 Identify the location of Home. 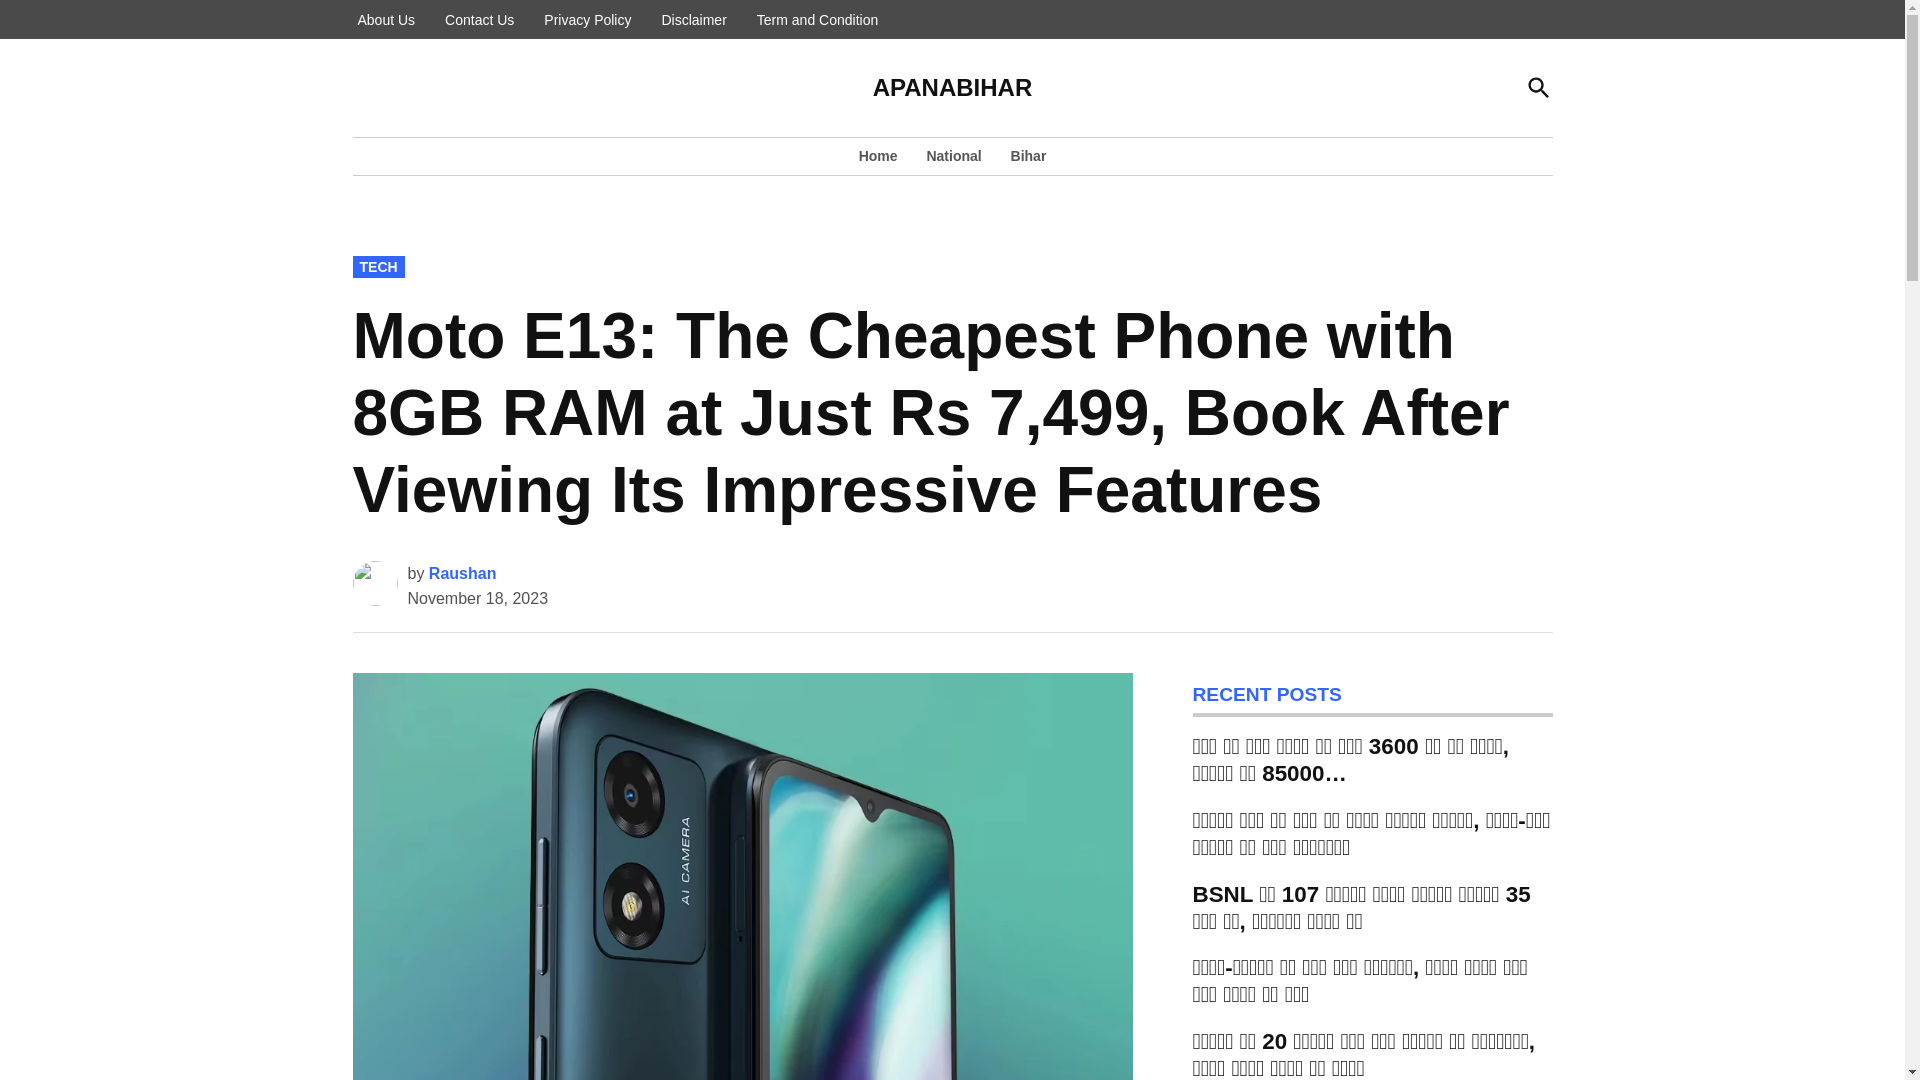
(883, 155).